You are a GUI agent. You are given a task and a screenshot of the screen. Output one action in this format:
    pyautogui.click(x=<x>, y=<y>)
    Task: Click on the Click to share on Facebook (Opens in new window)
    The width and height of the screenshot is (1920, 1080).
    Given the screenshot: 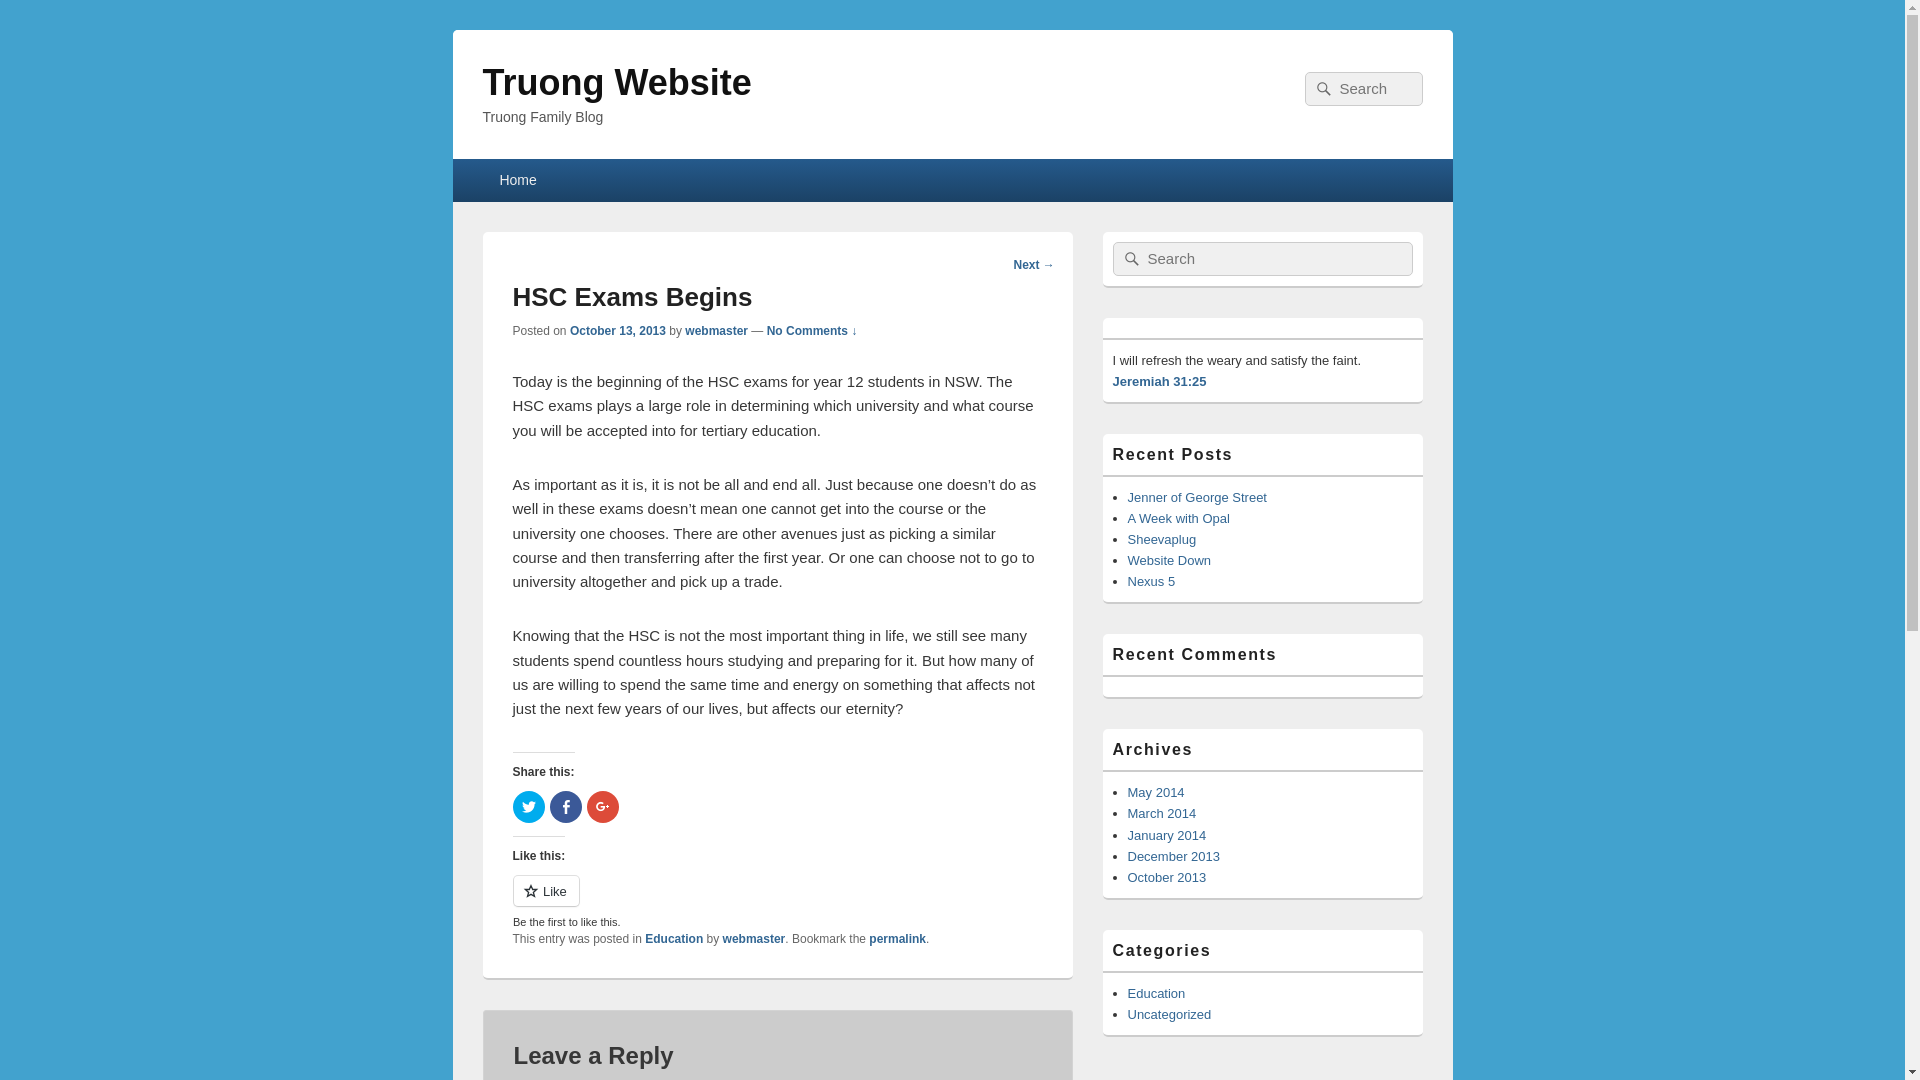 What is the action you would take?
    pyautogui.click(x=566, y=807)
    